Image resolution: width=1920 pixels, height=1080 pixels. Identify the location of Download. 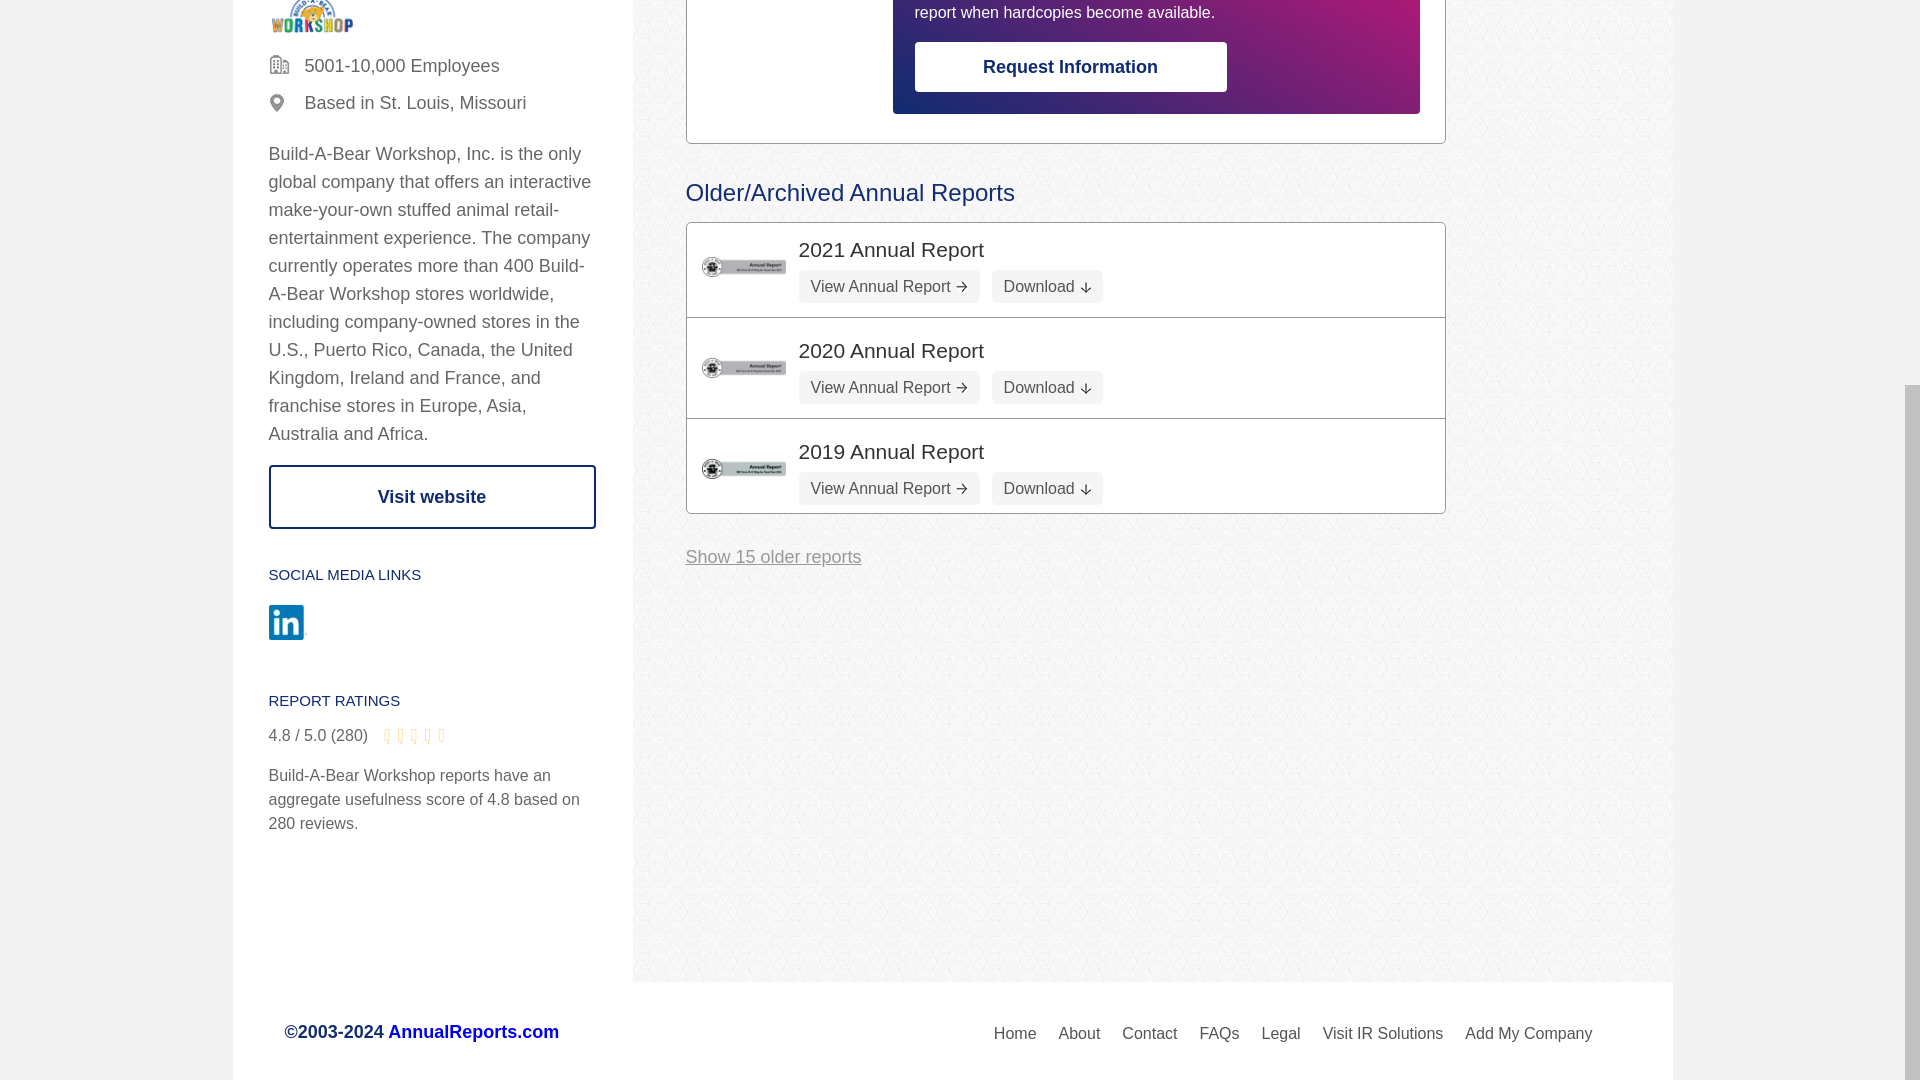
(1047, 286).